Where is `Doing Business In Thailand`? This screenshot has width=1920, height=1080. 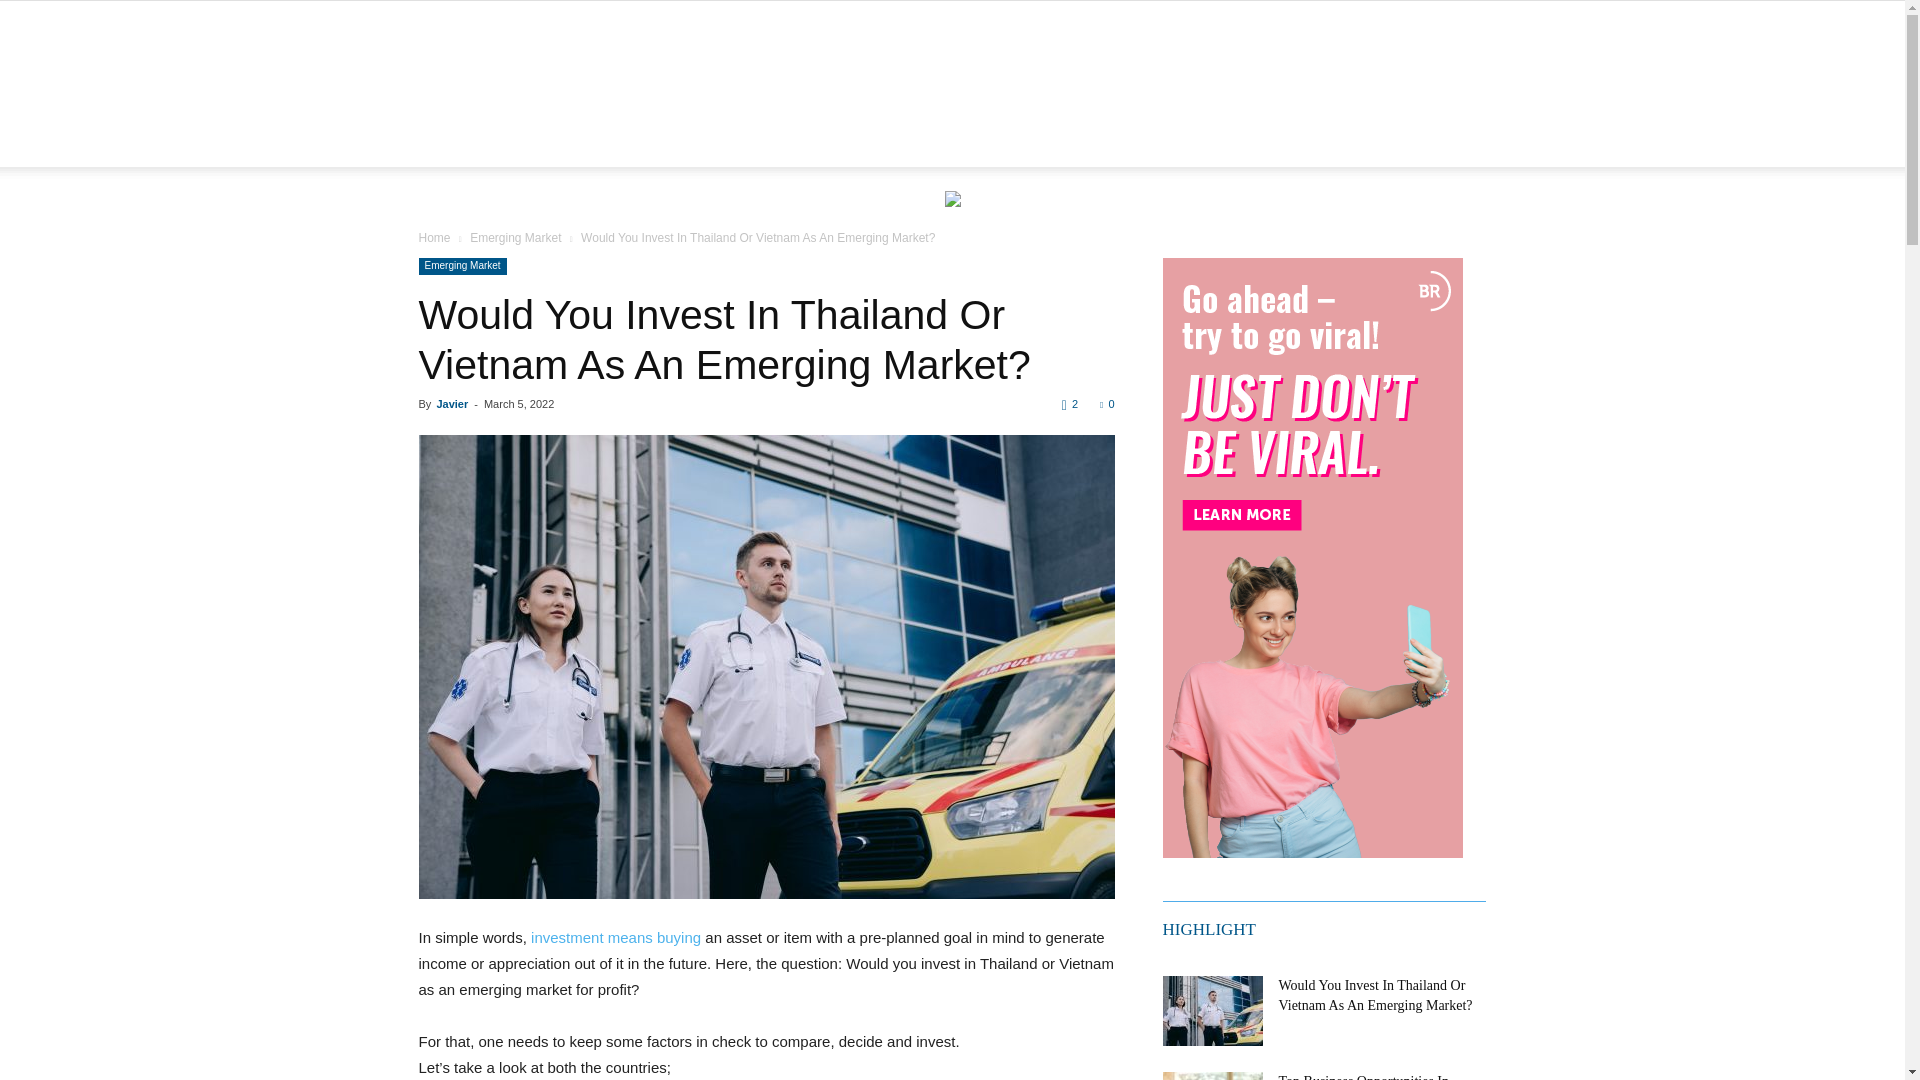 Doing Business In Thailand is located at coordinates (952, 67).